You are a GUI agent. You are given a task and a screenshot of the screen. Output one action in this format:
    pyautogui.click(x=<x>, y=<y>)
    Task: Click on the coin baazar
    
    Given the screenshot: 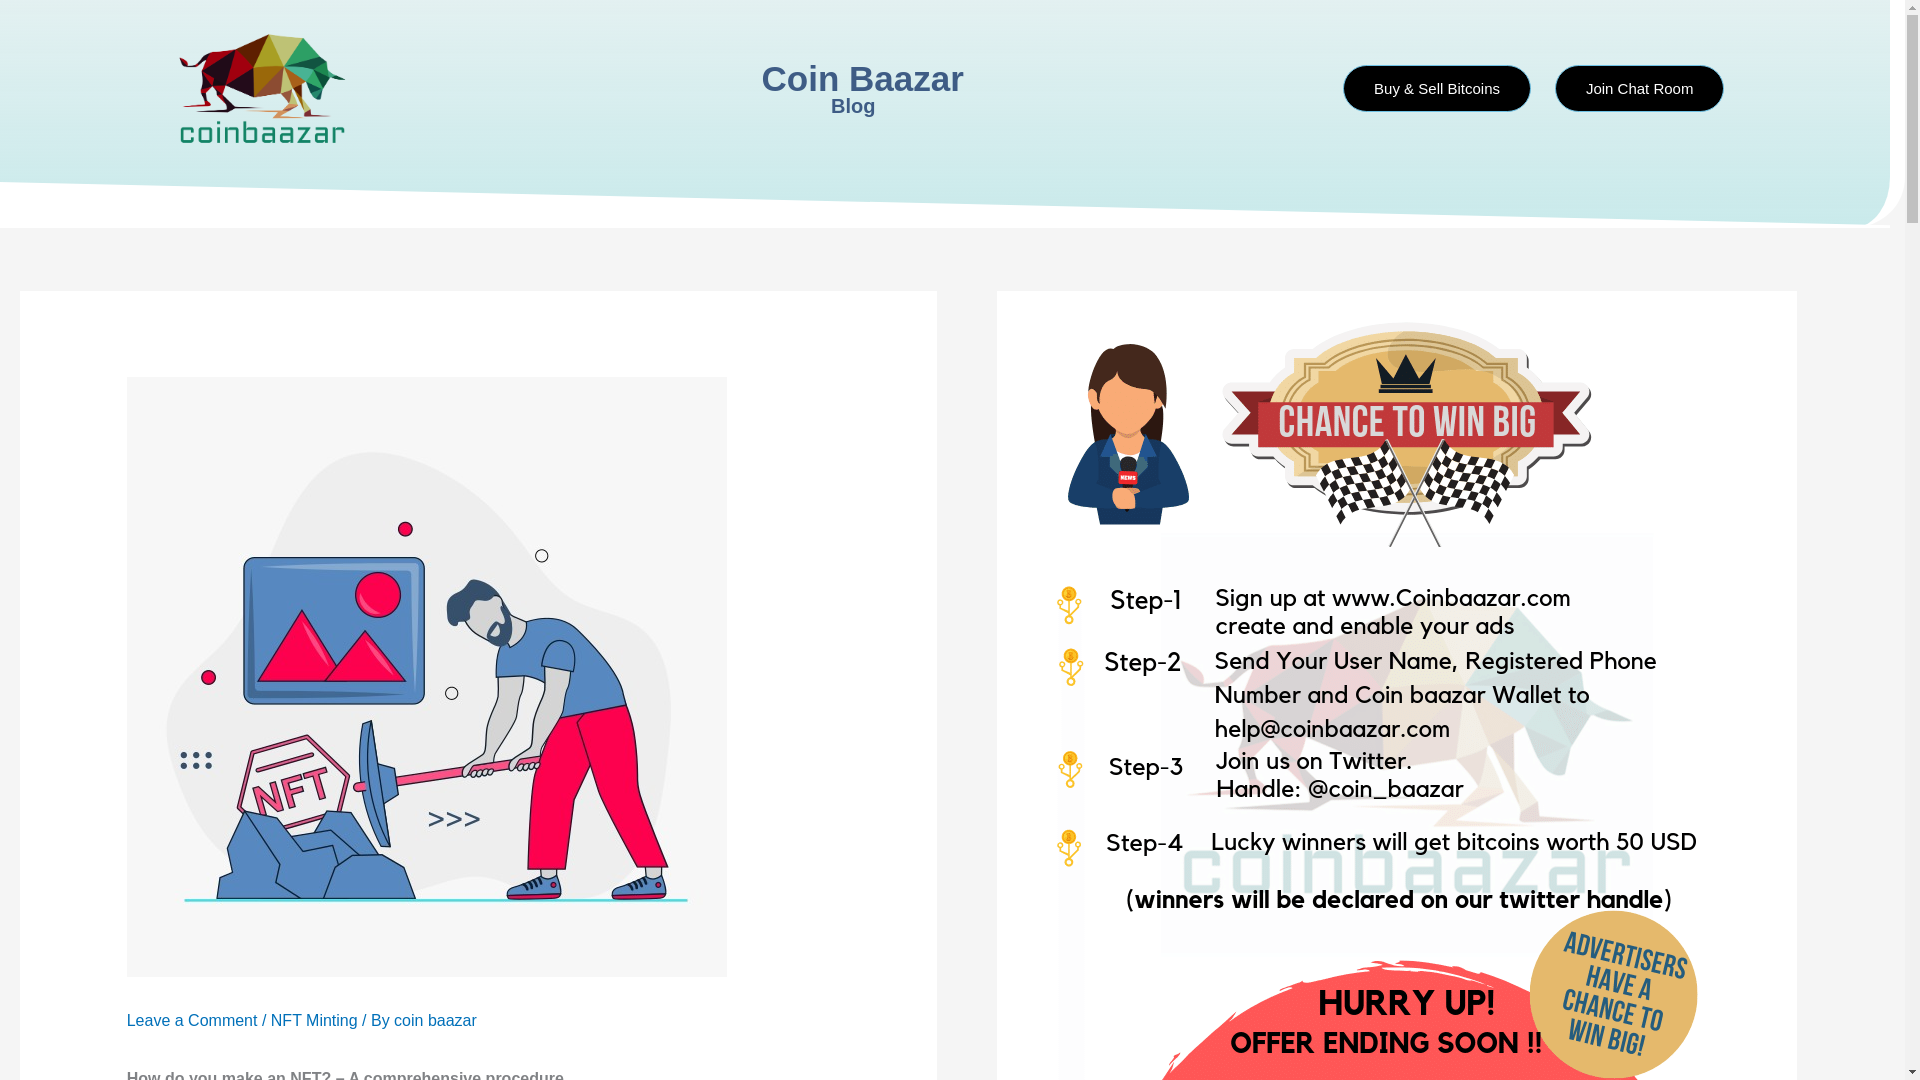 What is the action you would take?
    pyautogui.click(x=434, y=1020)
    